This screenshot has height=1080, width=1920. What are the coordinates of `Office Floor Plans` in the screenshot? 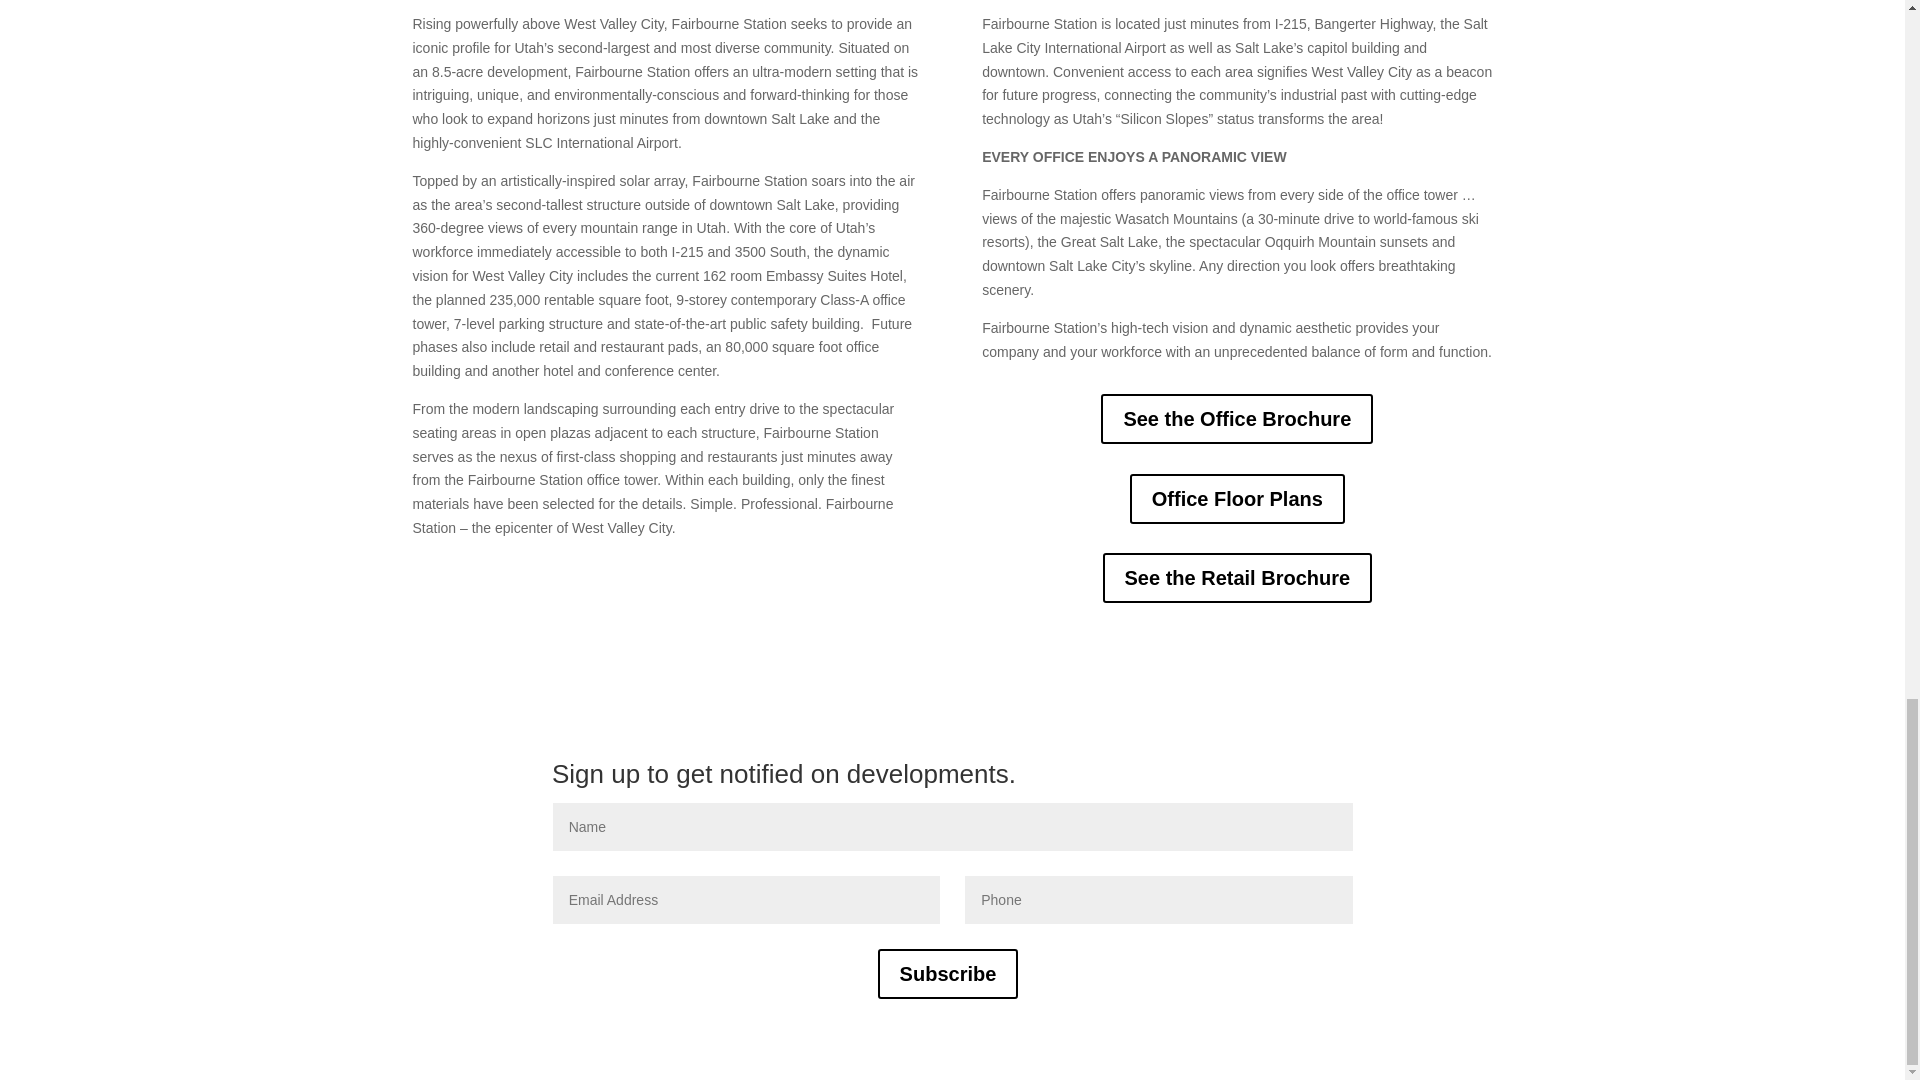 It's located at (1238, 498).